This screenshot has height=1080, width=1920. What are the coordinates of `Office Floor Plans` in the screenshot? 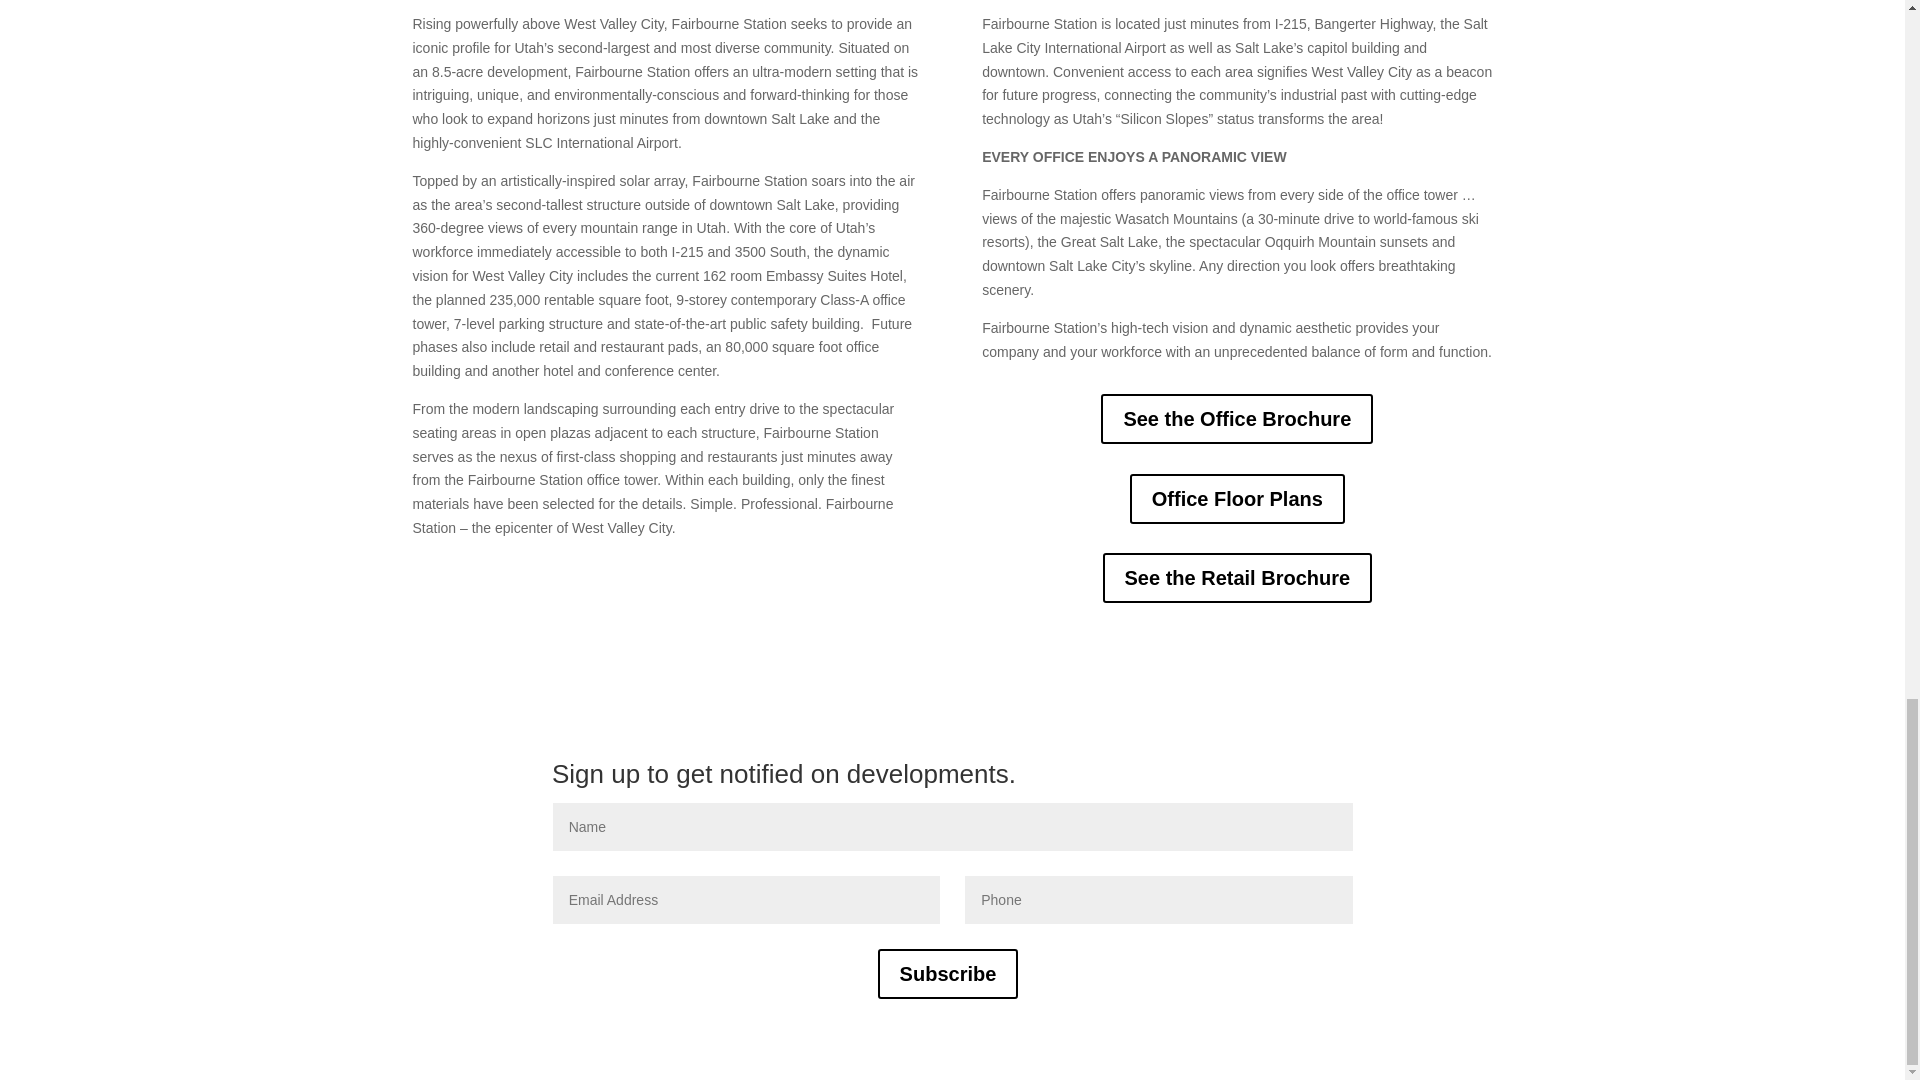 It's located at (1238, 498).